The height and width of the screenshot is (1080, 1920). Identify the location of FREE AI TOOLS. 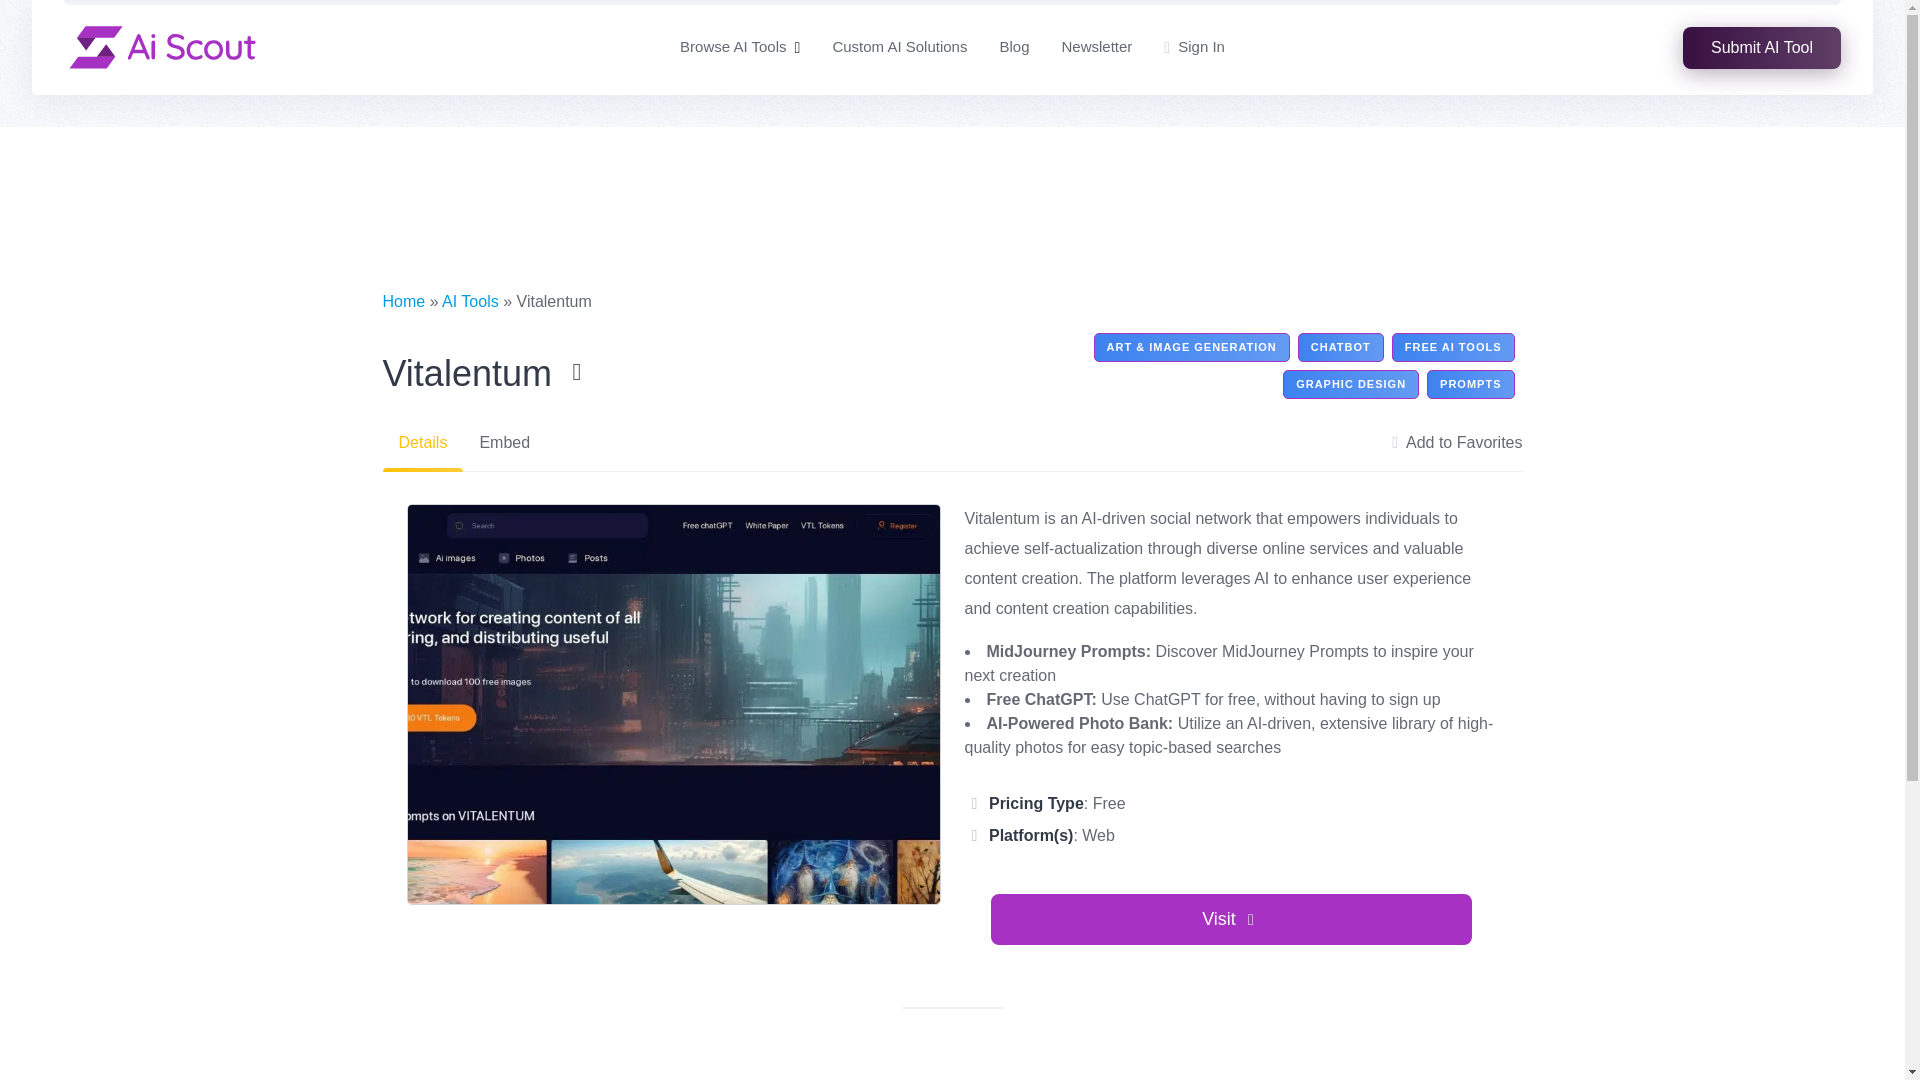
(1453, 346).